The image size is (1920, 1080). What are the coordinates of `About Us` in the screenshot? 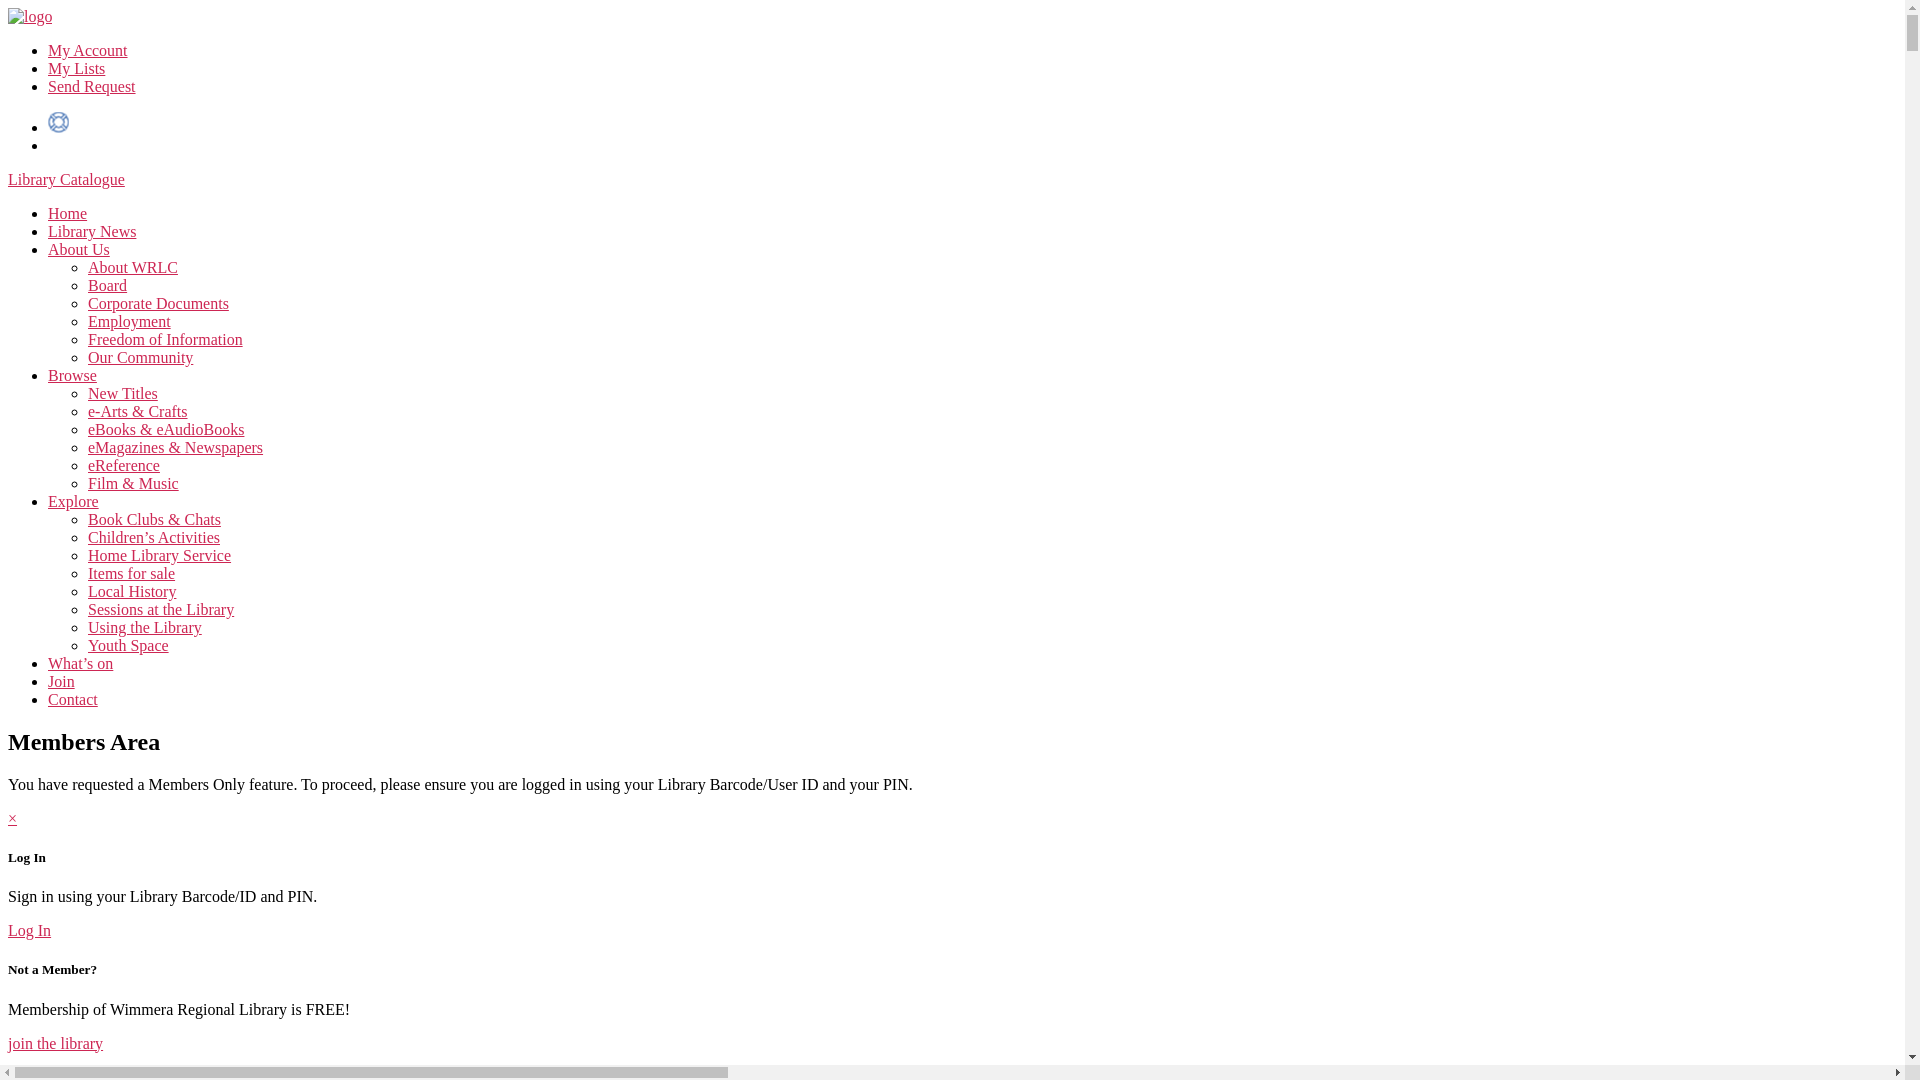 It's located at (79, 250).